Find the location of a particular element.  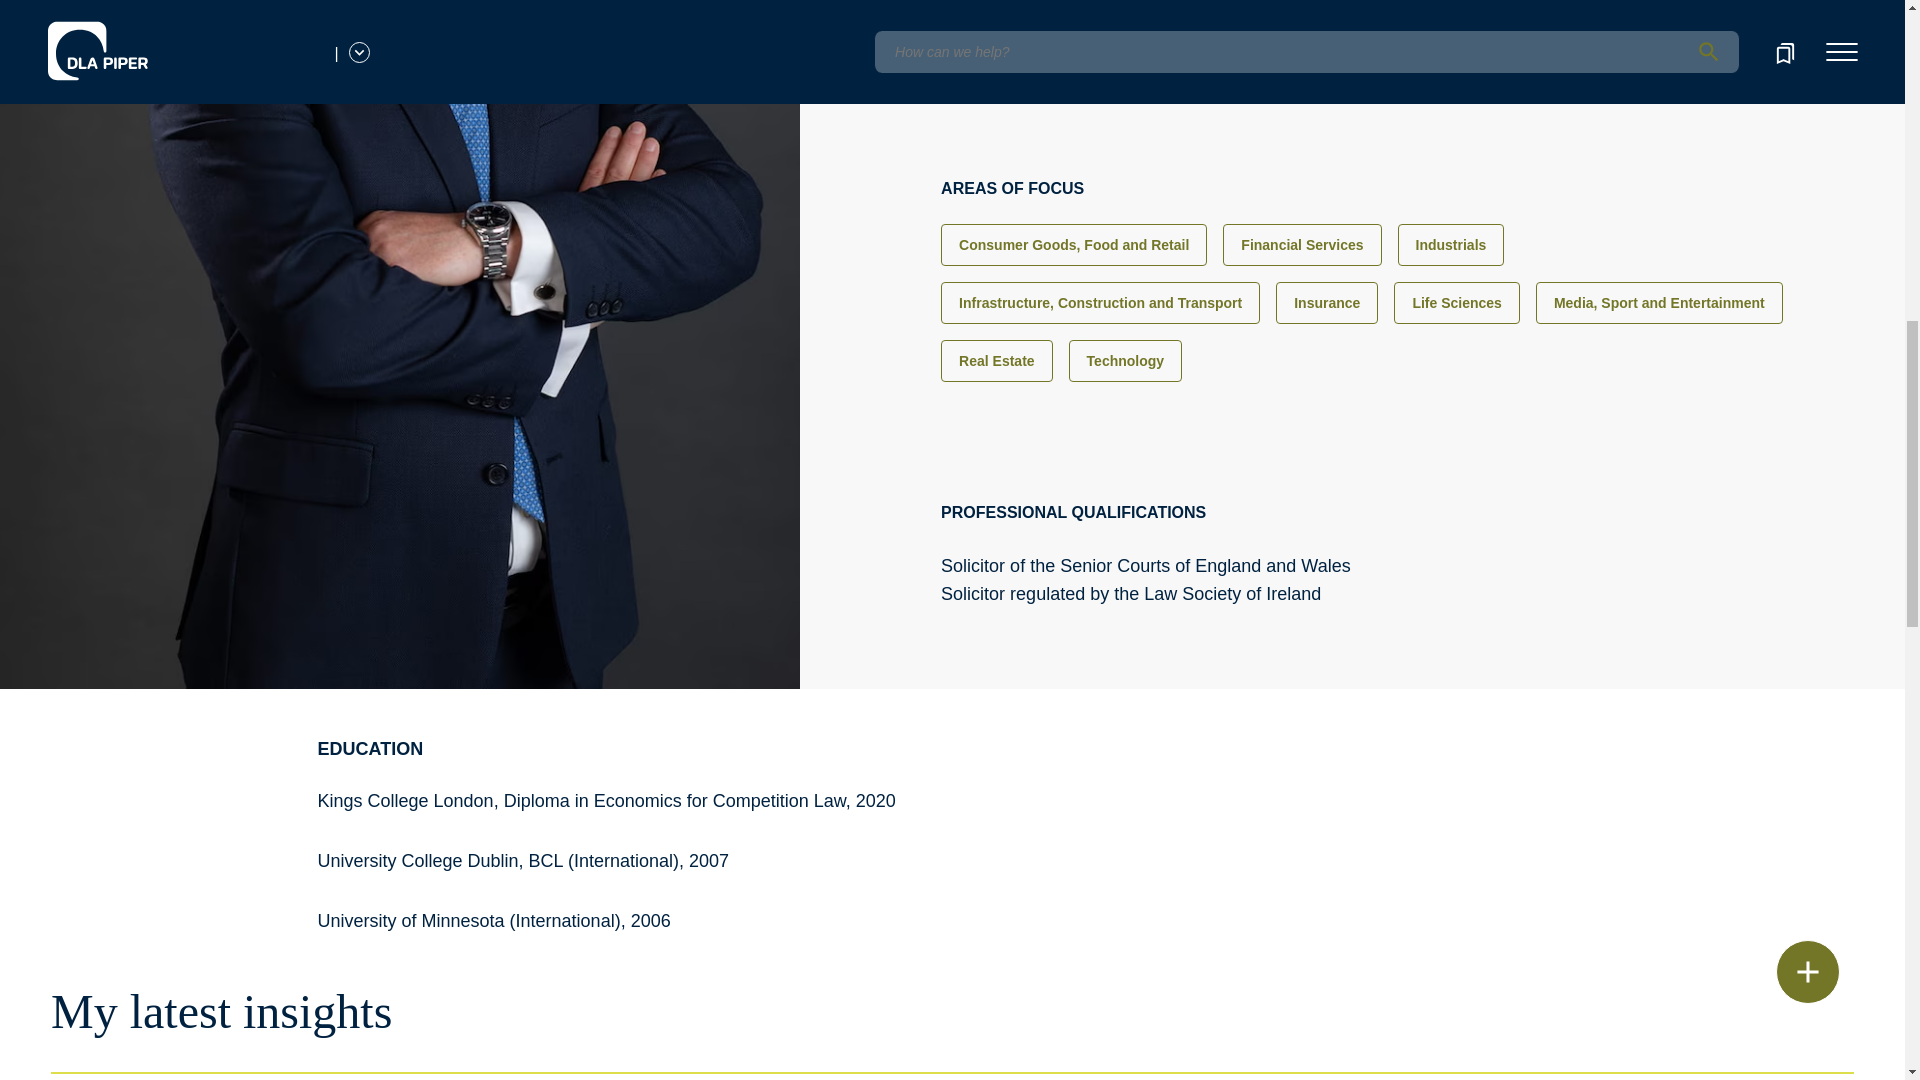

Consumer Goods, Food and Retail is located at coordinates (1074, 244).